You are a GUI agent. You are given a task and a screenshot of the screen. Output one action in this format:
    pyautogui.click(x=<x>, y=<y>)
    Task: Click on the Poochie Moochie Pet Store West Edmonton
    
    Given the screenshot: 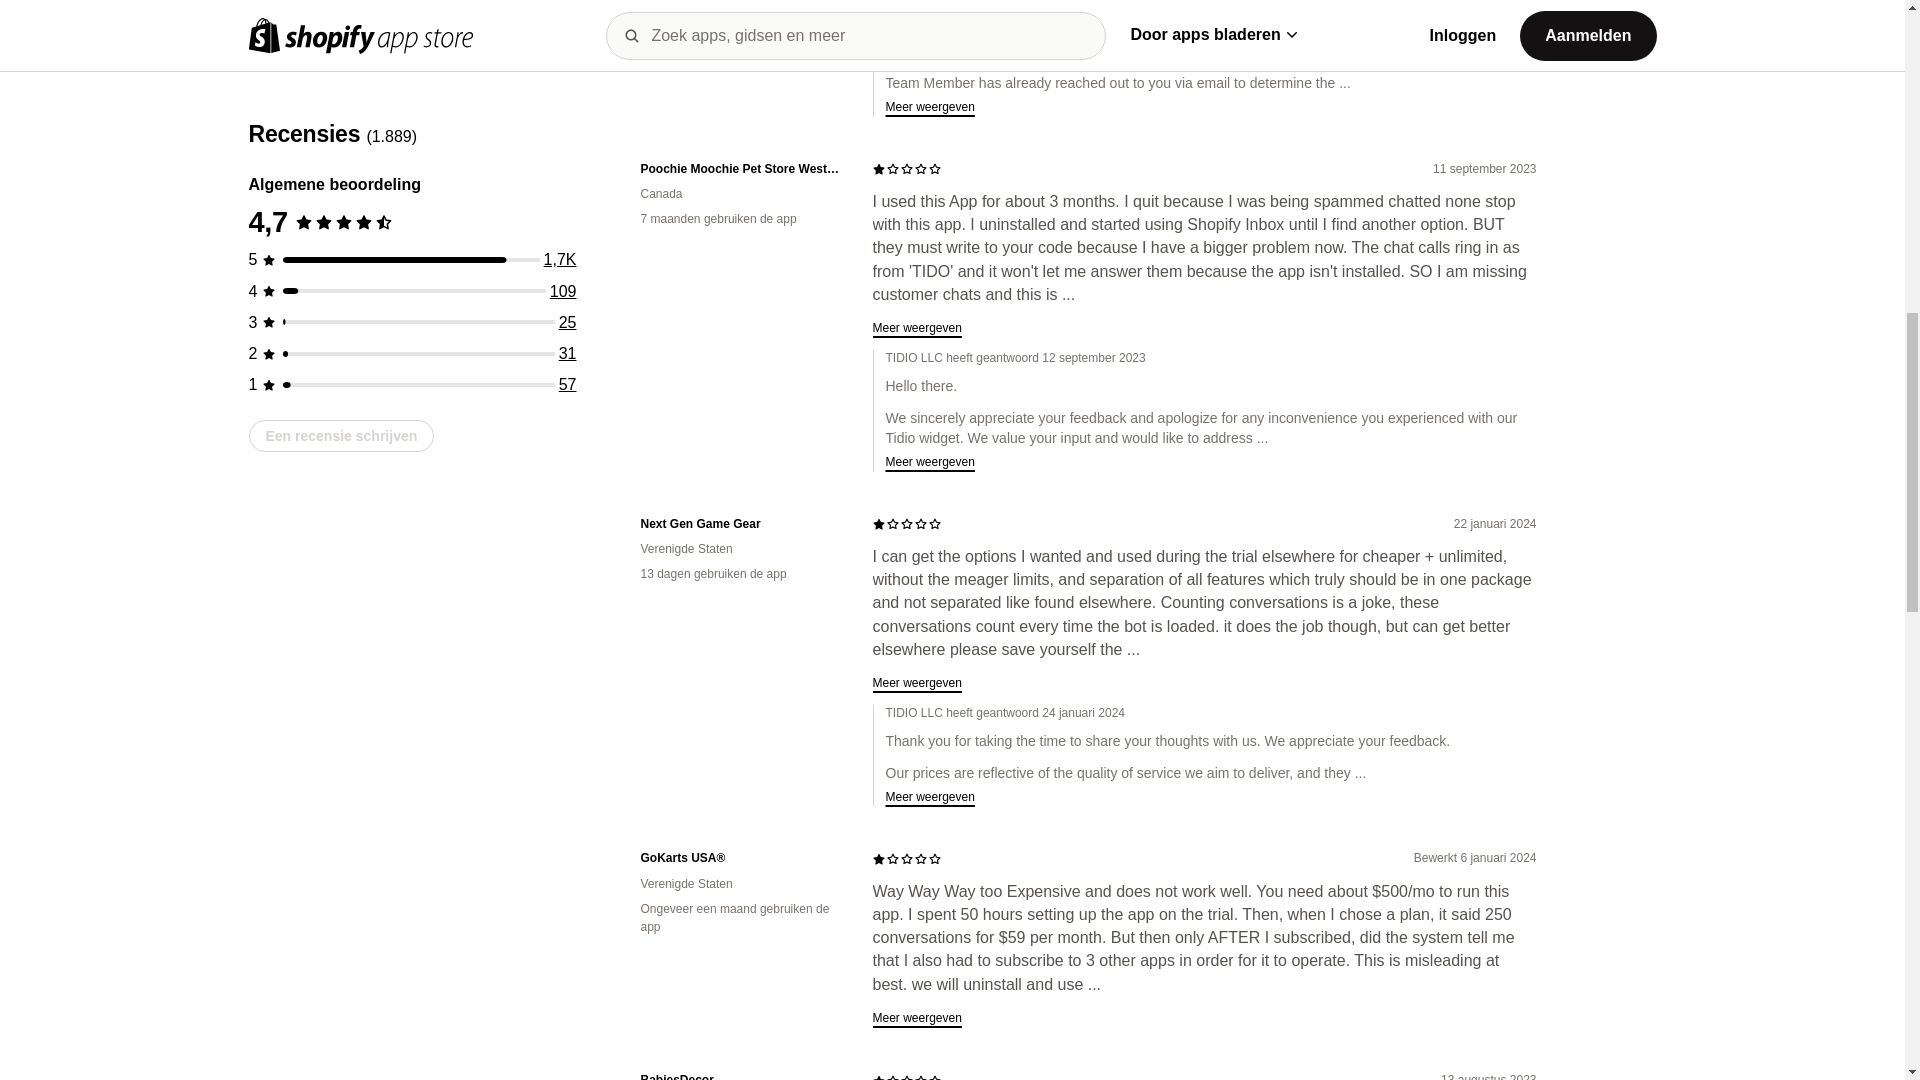 What is the action you would take?
    pyautogui.click(x=740, y=169)
    